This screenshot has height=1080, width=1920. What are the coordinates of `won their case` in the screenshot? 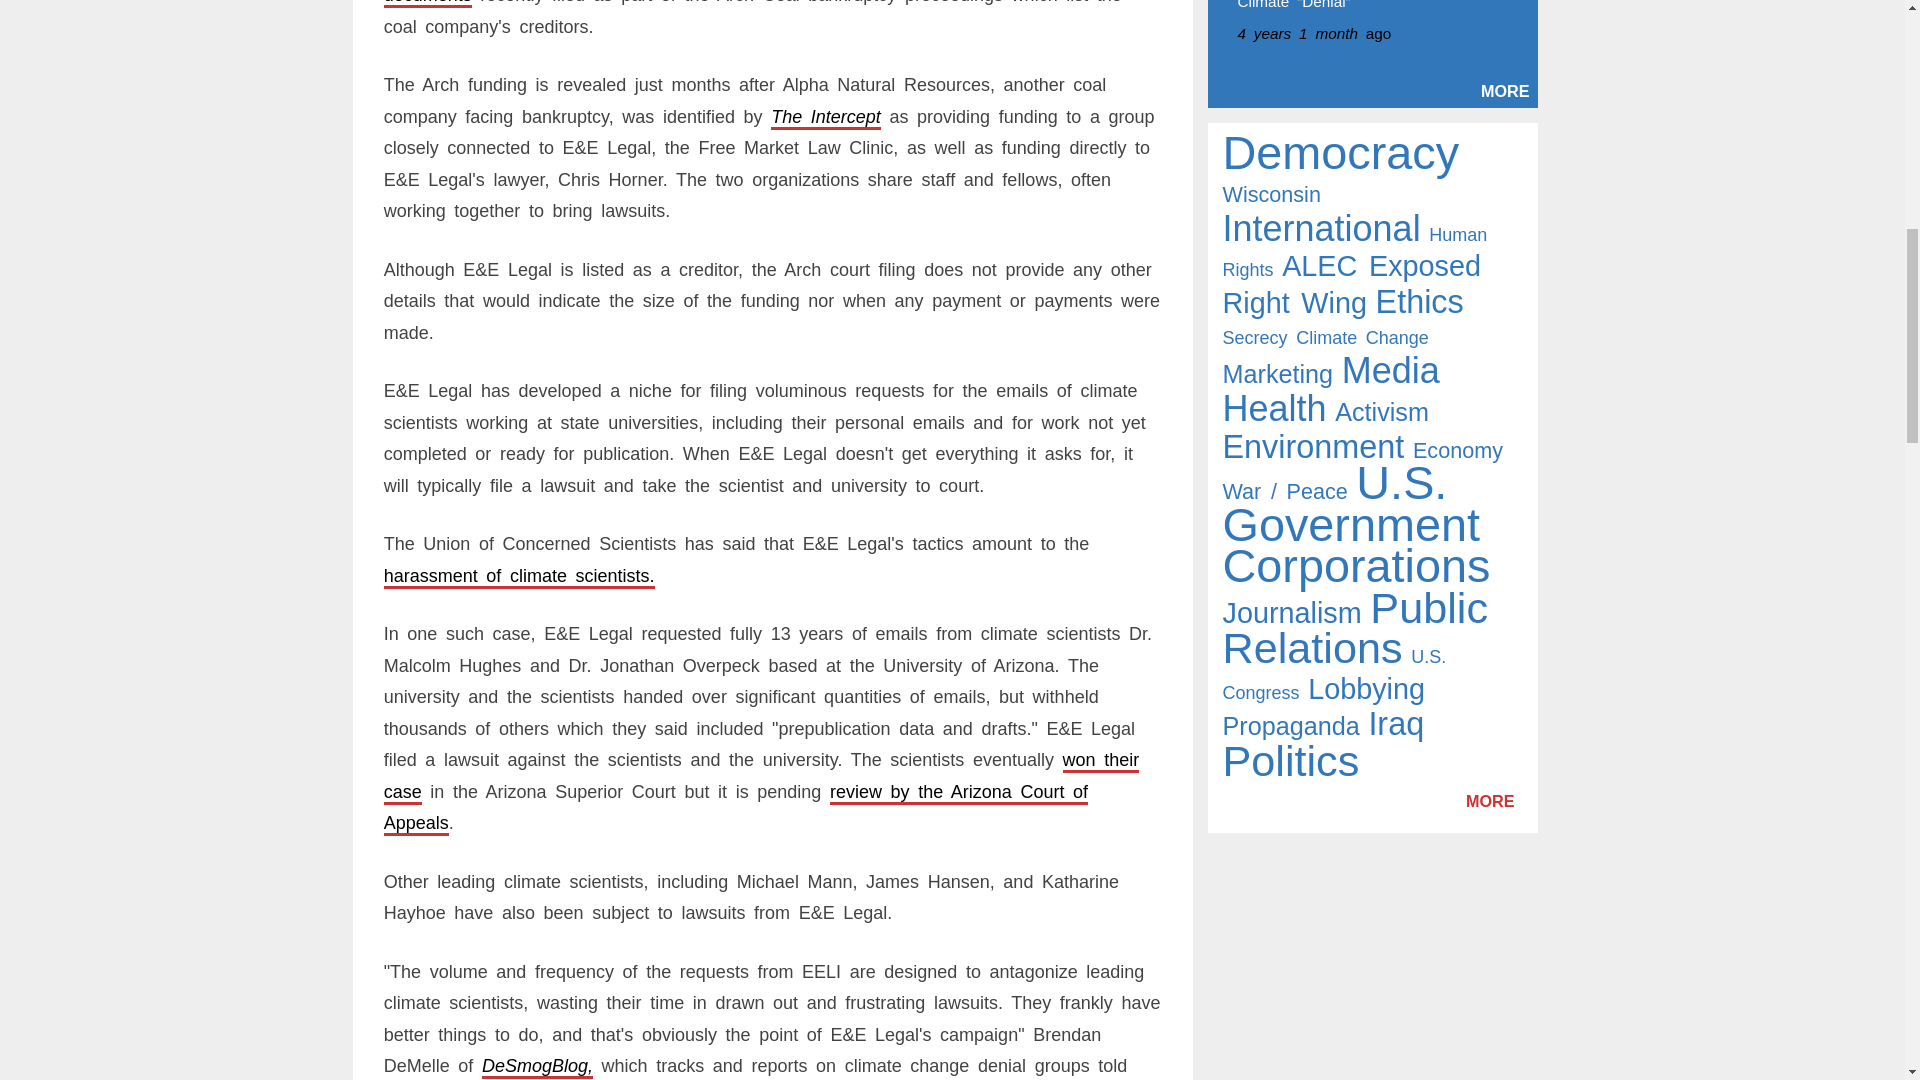 It's located at (762, 776).